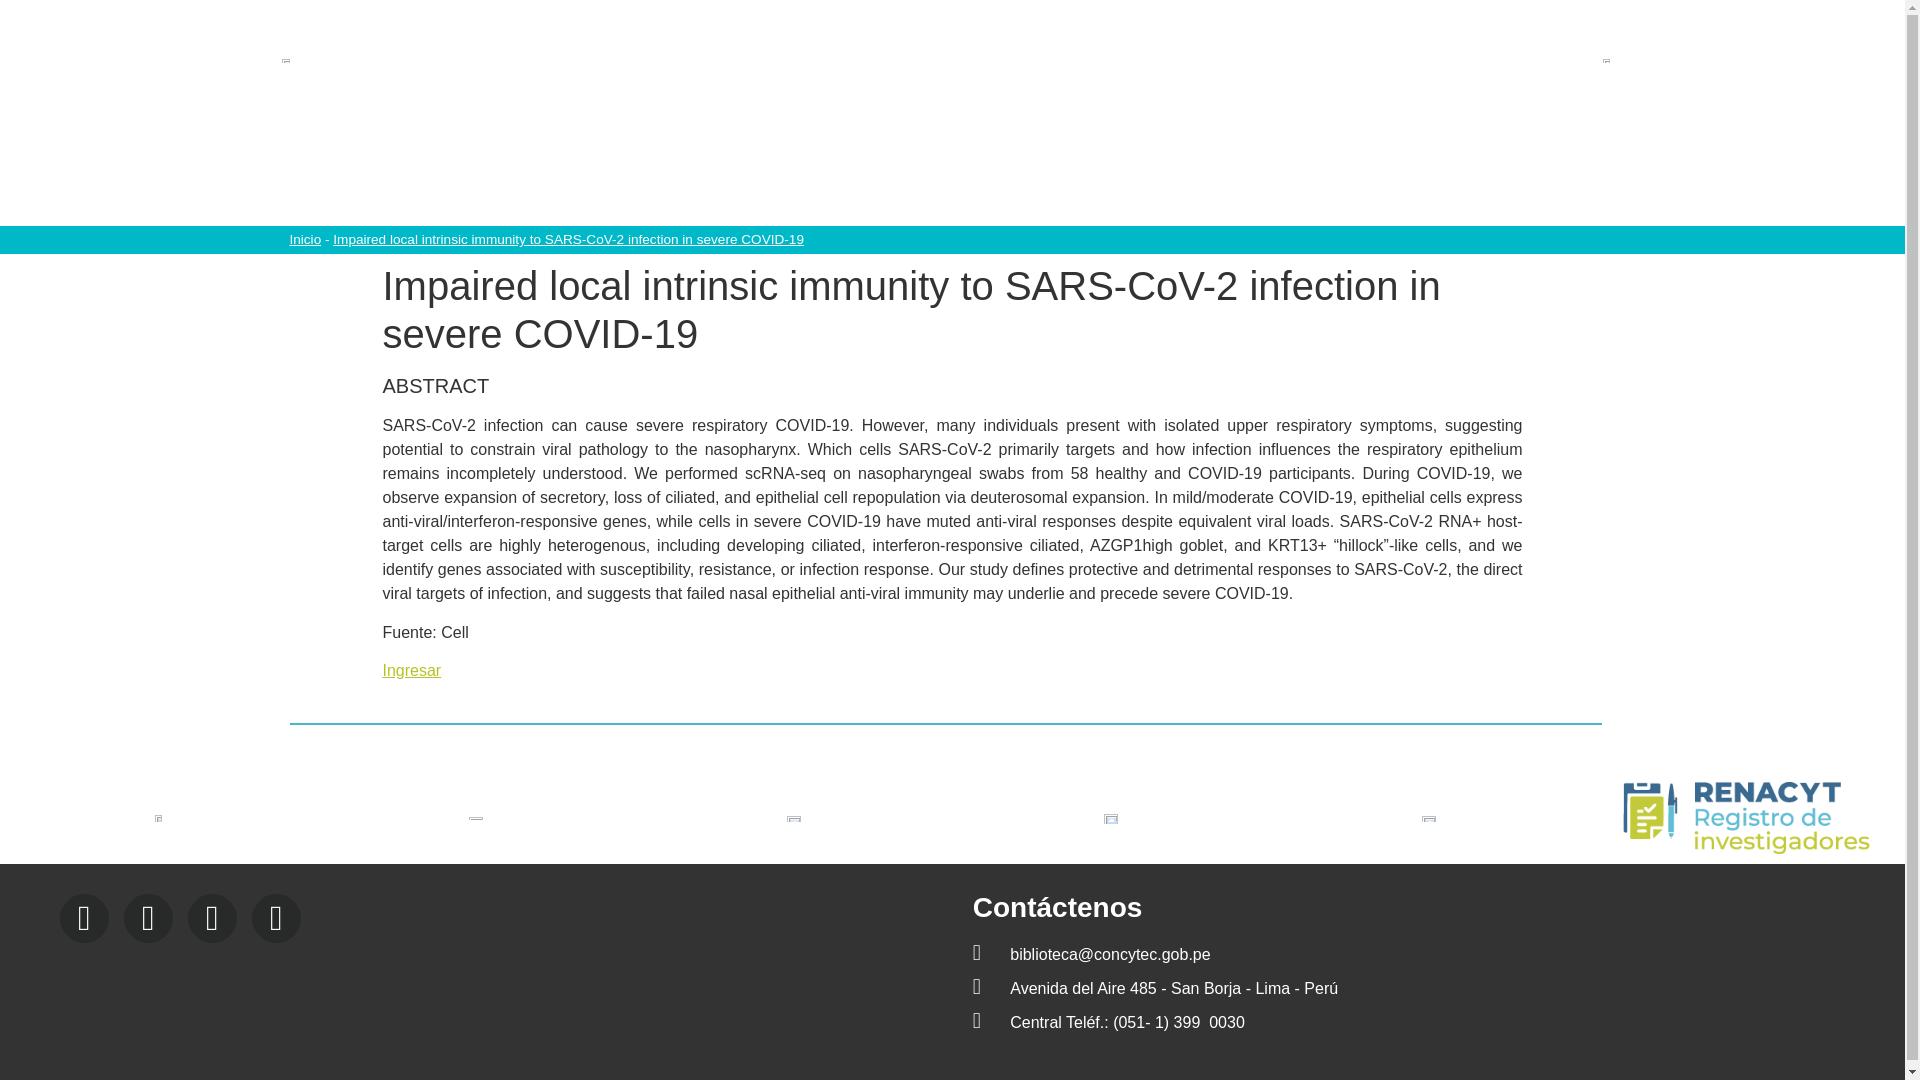 This screenshot has width=1920, height=1080. What do you see at coordinates (1289, 172) in the screenshot?
I see `Revistas` at bounding box center [1289, 172].